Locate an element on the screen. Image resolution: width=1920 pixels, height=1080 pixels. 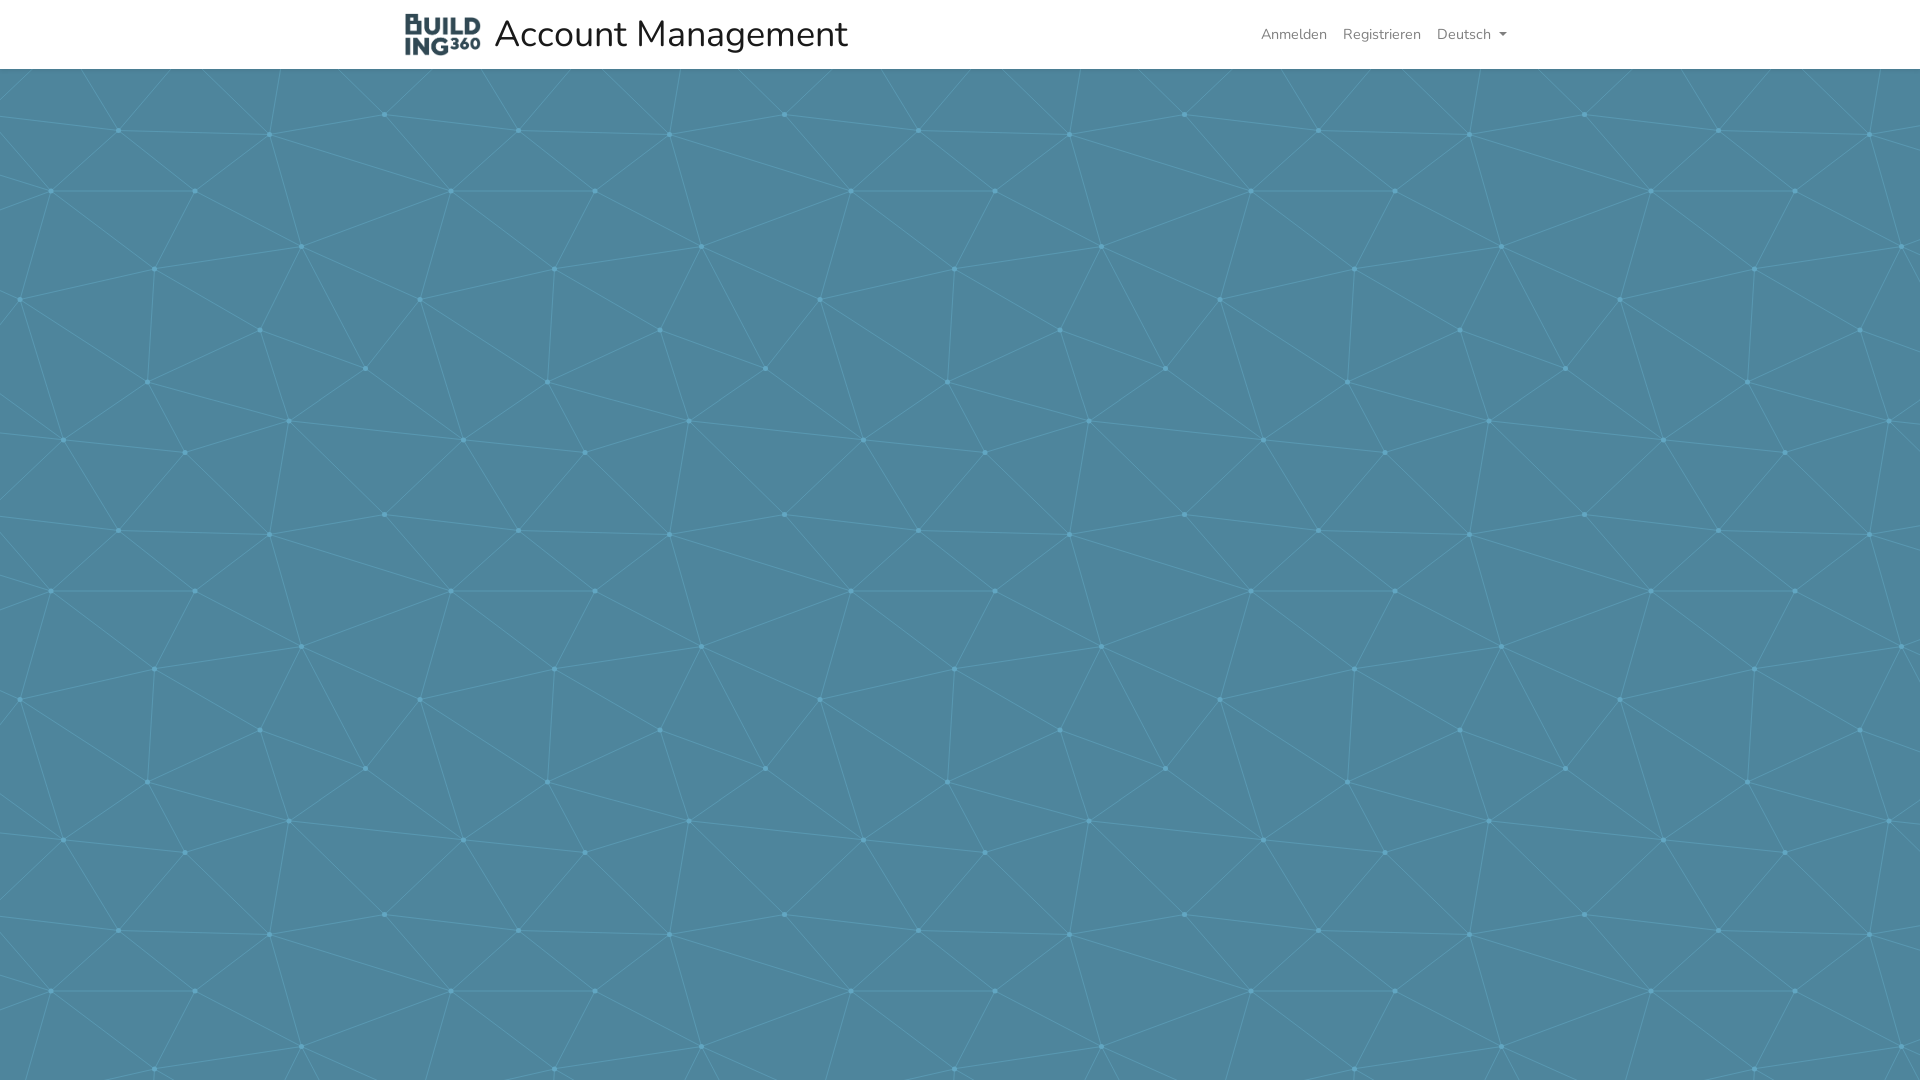
Account Management is located at coordinates (626, 34).